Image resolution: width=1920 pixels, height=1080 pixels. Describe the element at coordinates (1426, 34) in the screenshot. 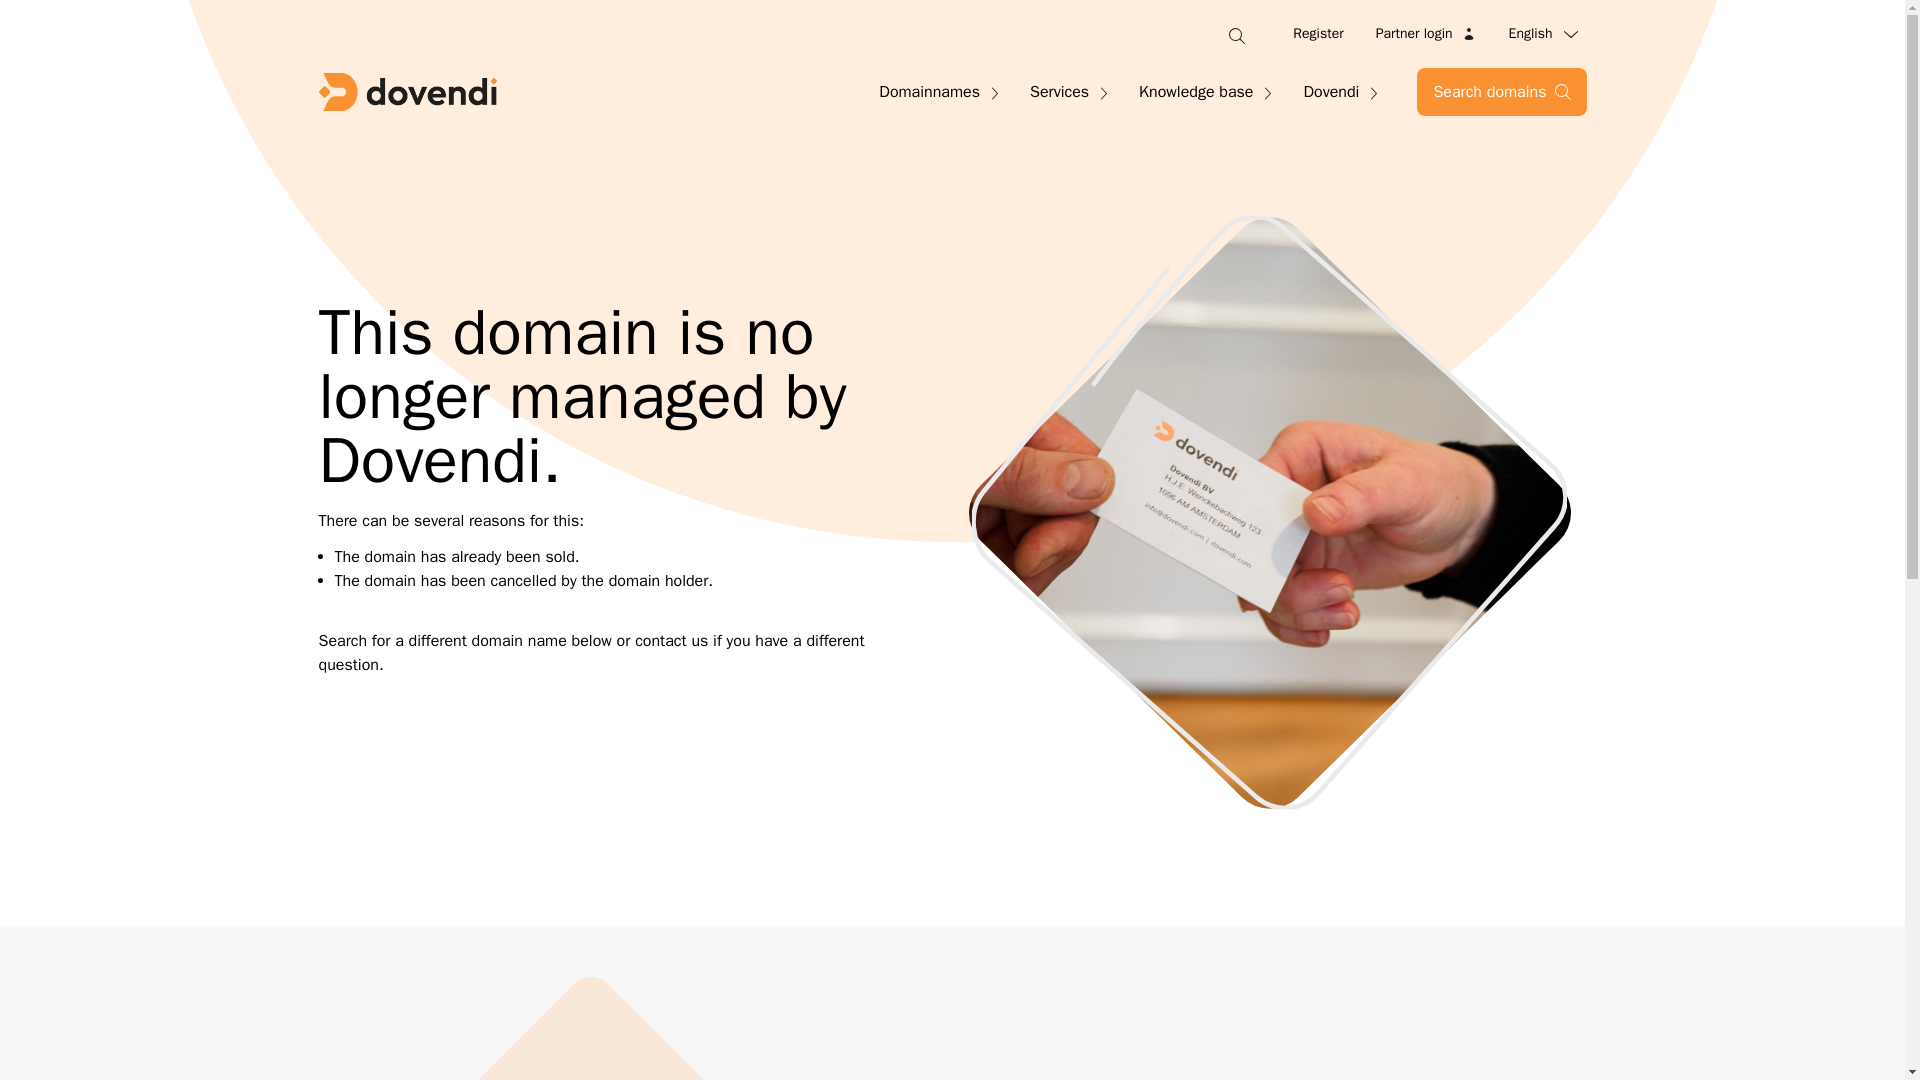

I see `Partner login` at that location.